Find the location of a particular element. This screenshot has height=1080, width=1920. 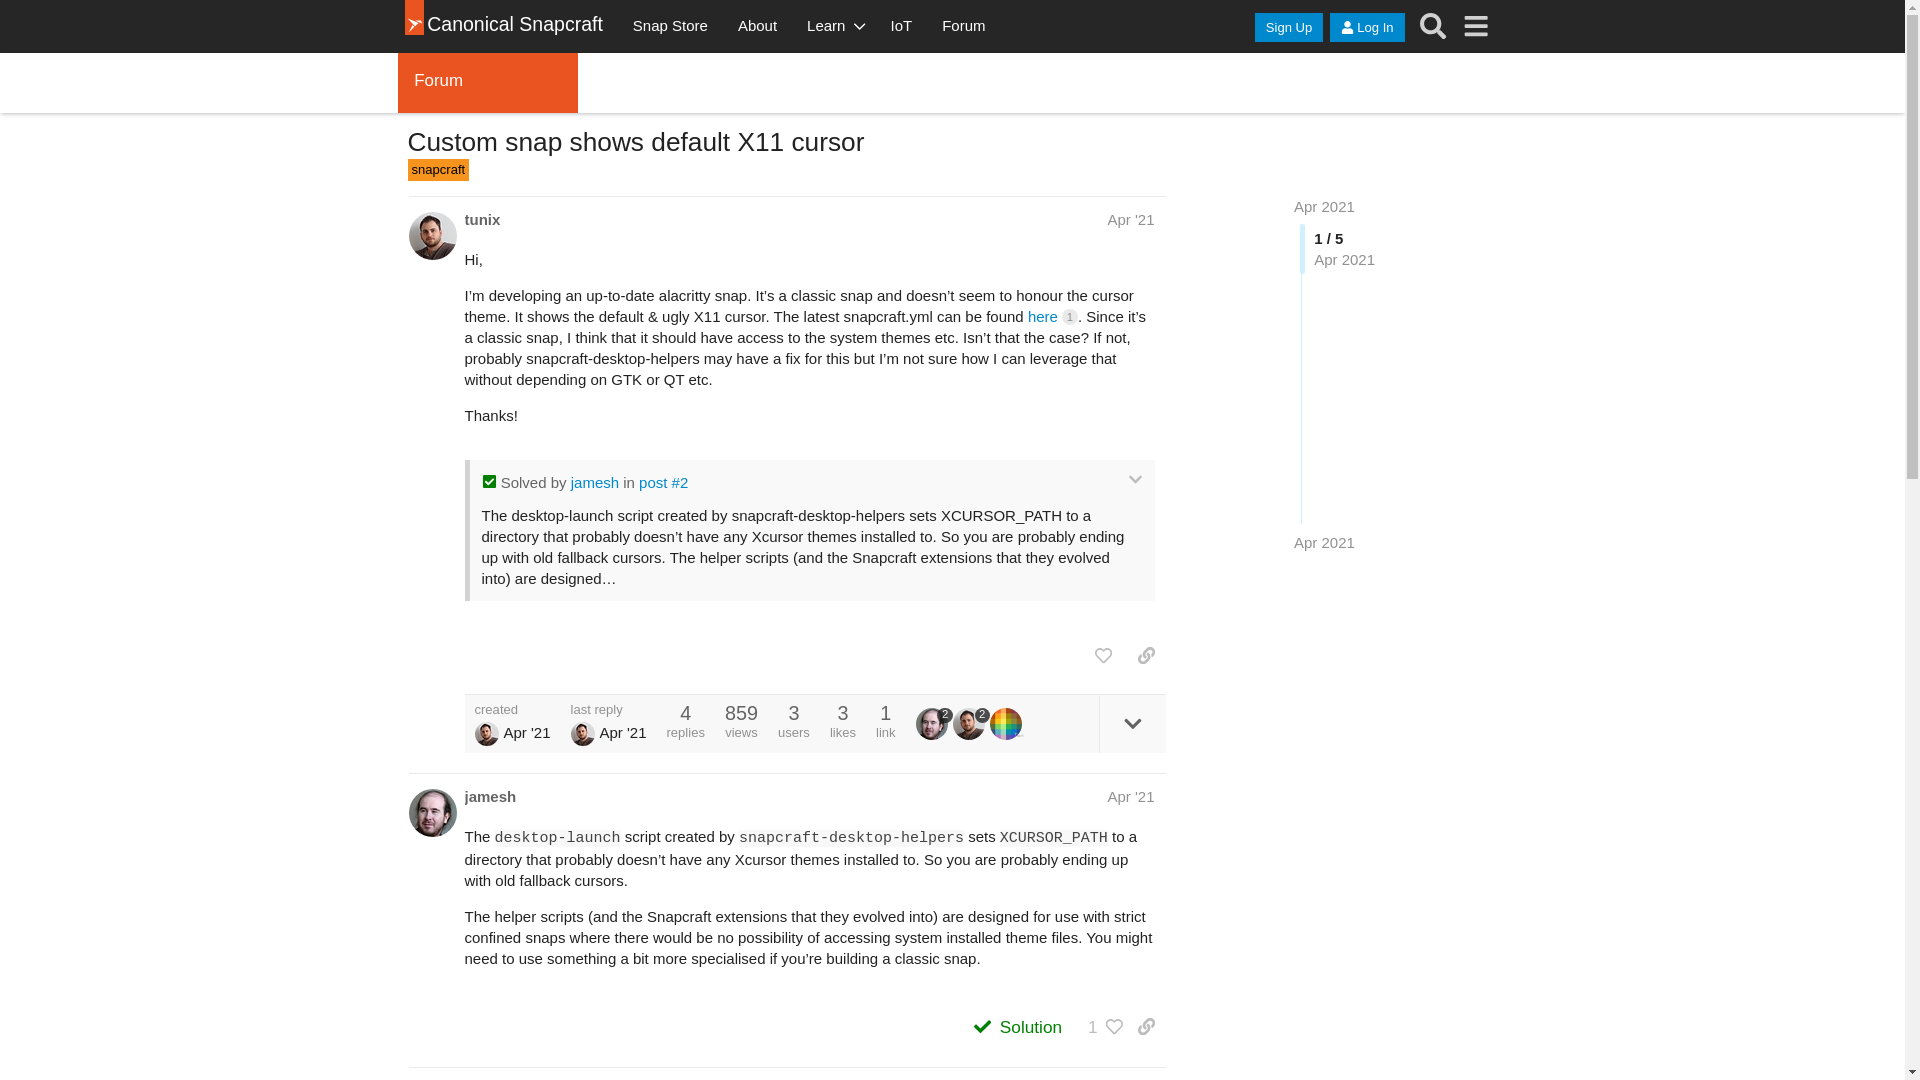

tunix is located at coordinates (482, 220).